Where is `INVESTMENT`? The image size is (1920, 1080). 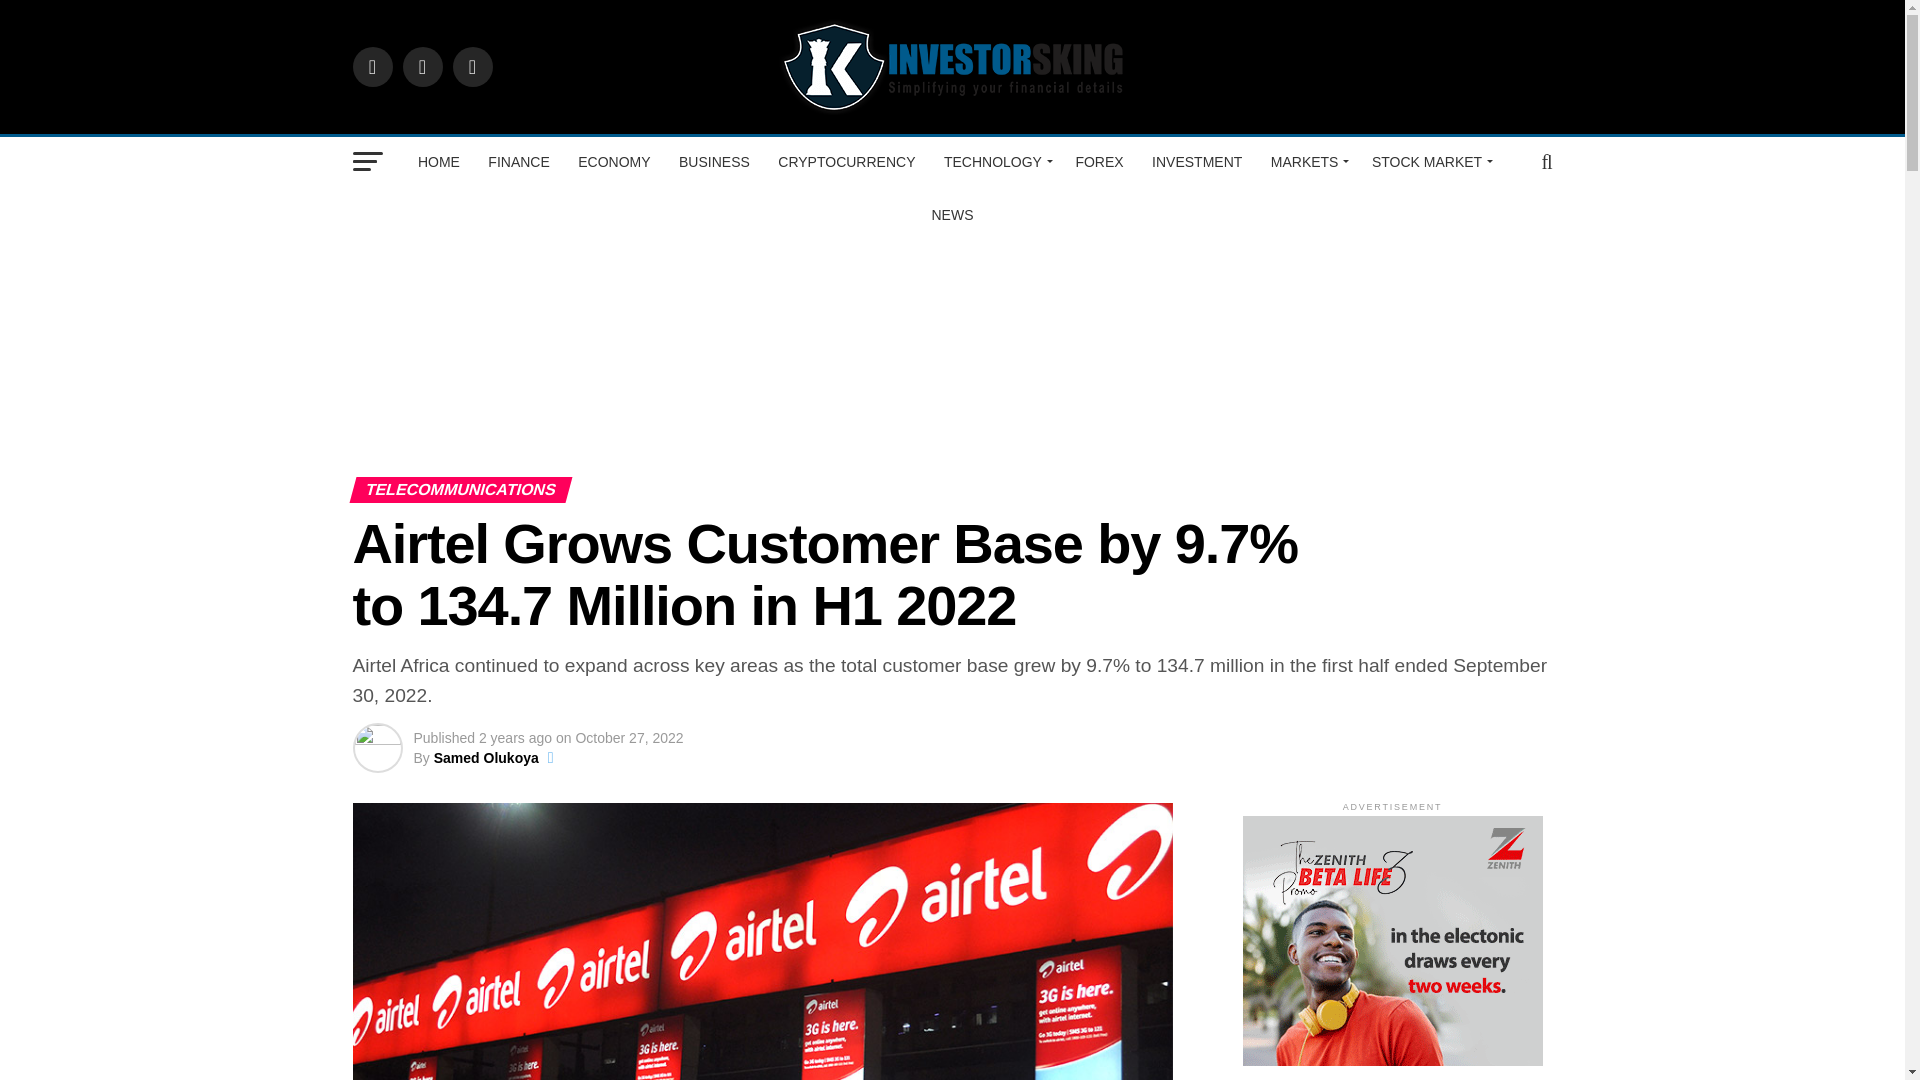
INVESTMENT is located at coordinates (1196, 162).